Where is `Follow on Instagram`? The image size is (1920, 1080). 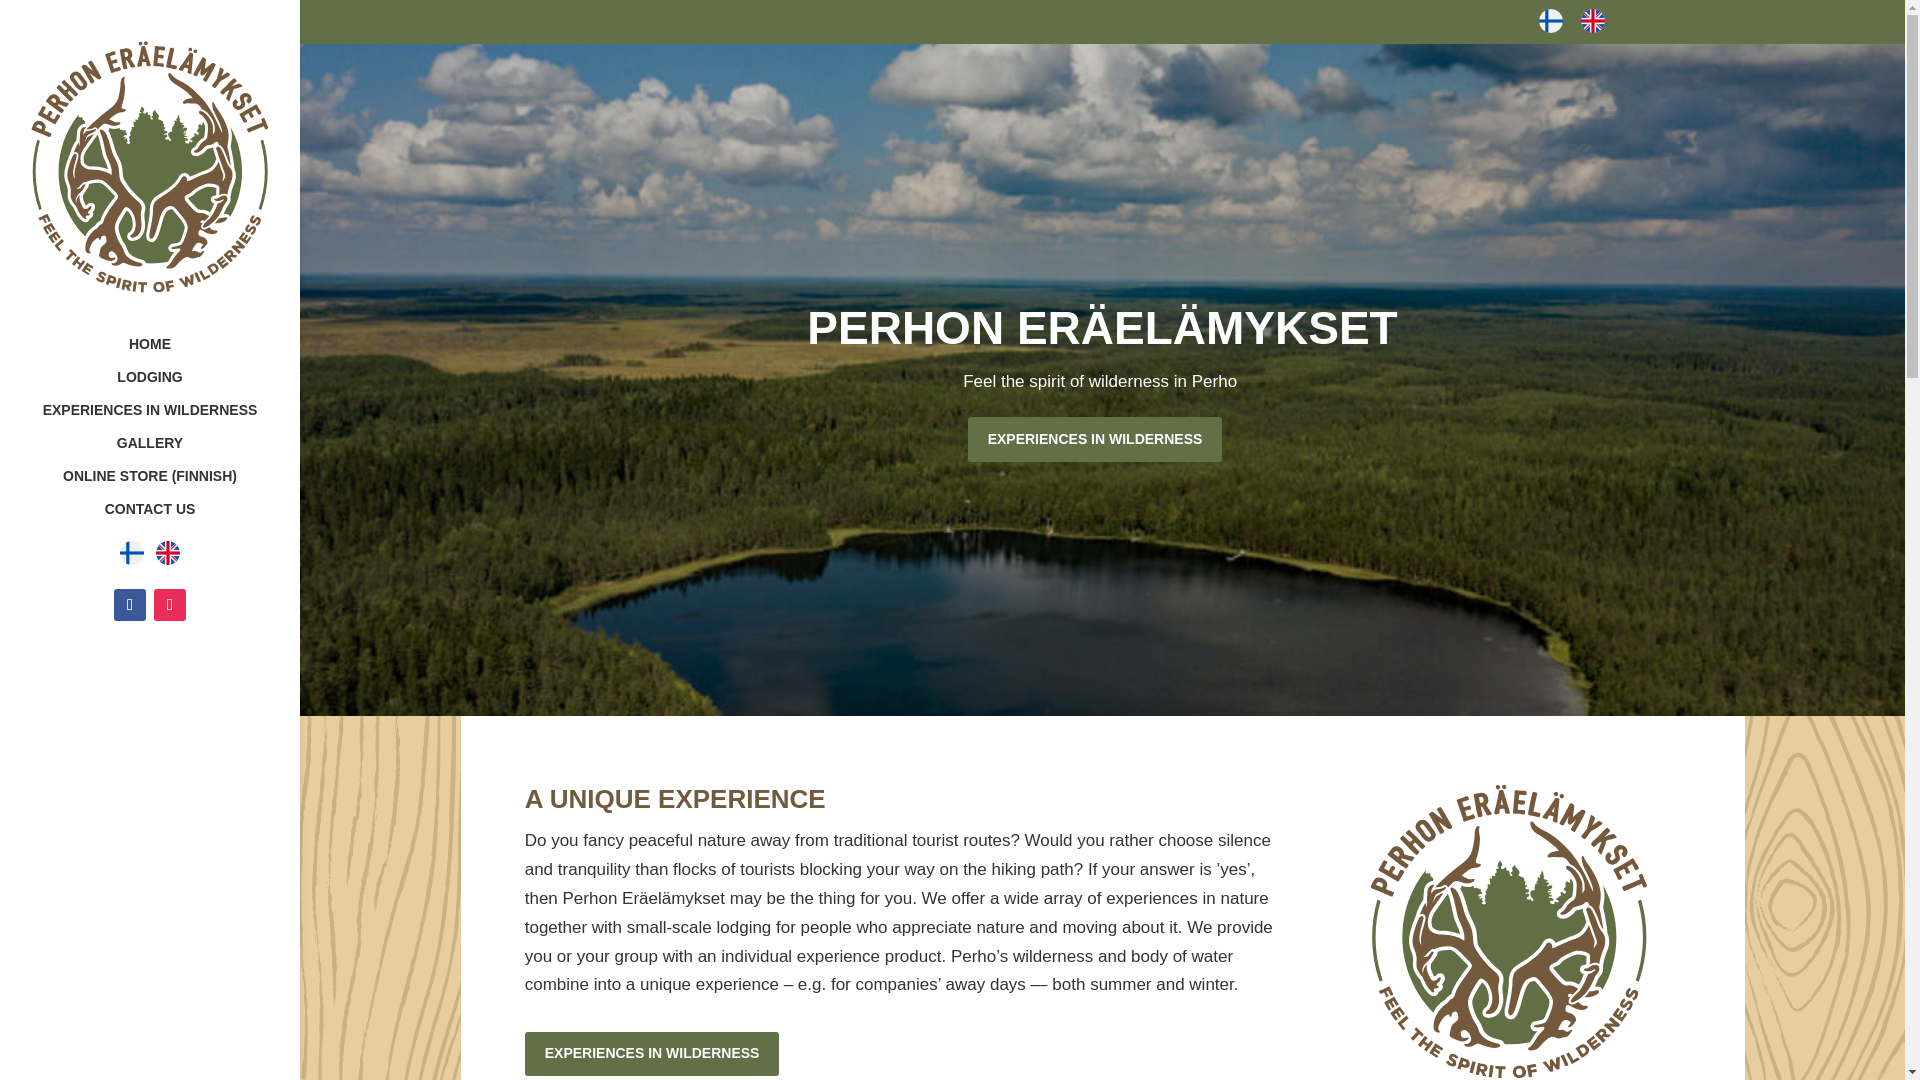
Follow on Instagram is located at coordinates (170, 604).